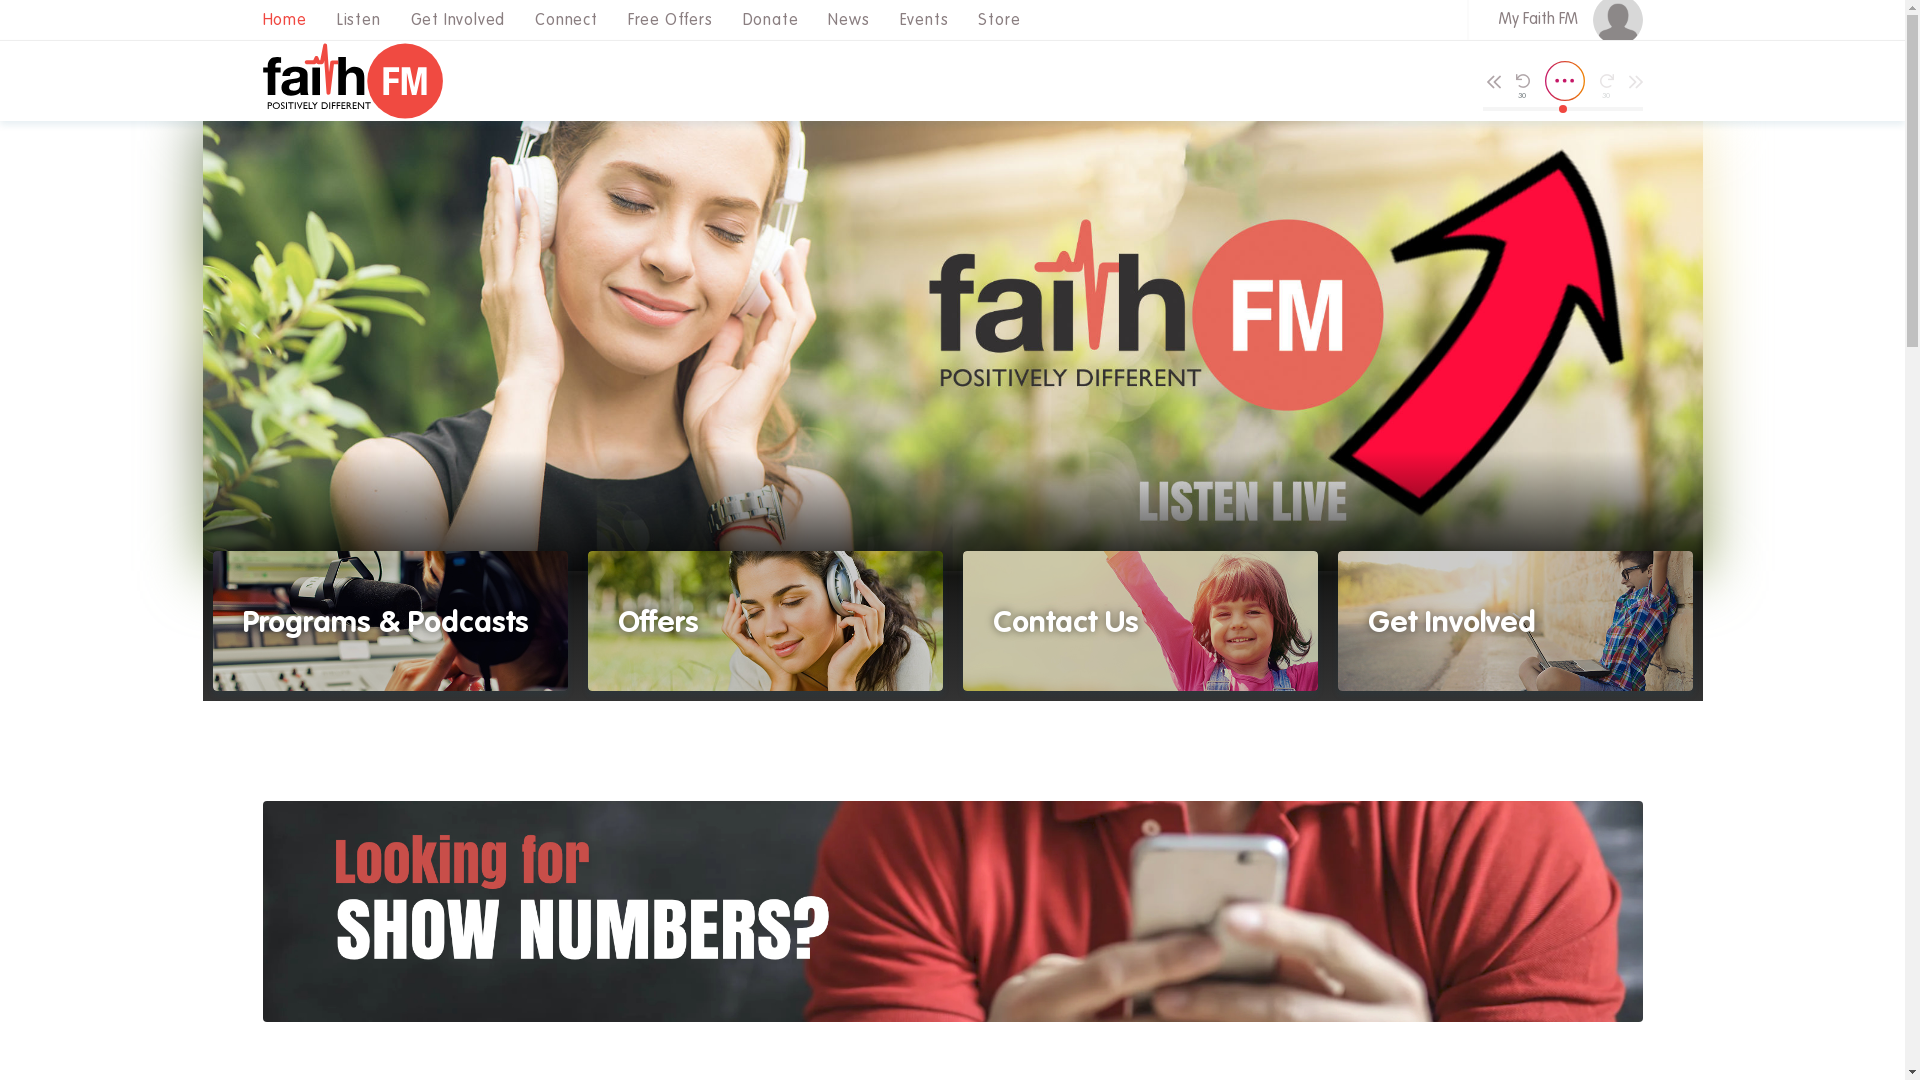 Image resolution: width=1920 pixels, height=1080 pixels. What do you see at coordinates (771, 20) in the screenshot?
I see `Donate` at bounding box center [771, 20].